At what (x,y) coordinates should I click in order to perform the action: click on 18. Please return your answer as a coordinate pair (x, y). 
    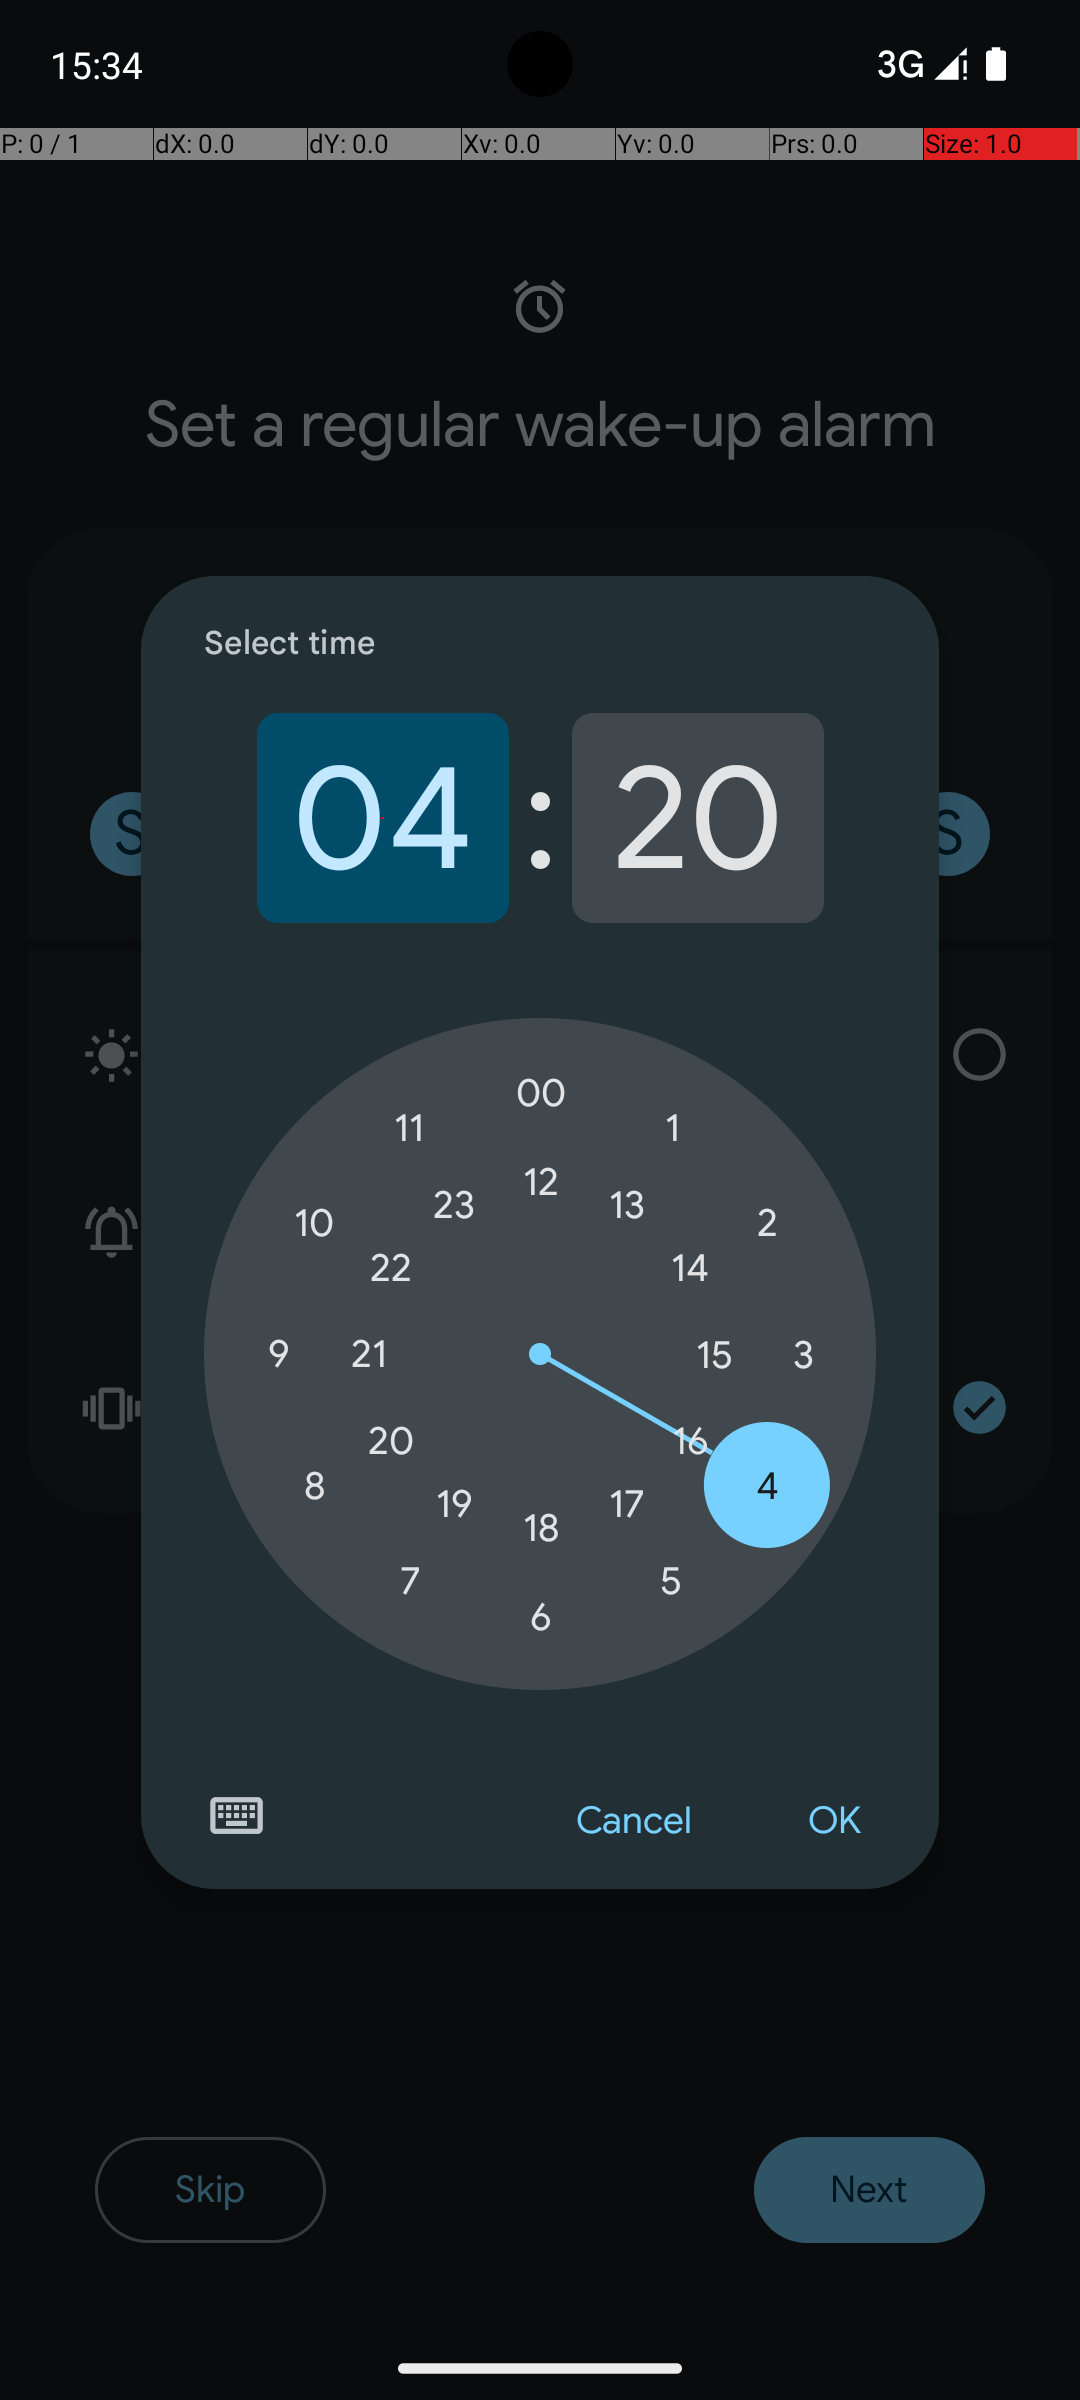
    Looking at the image, I should click on (541, 1528).